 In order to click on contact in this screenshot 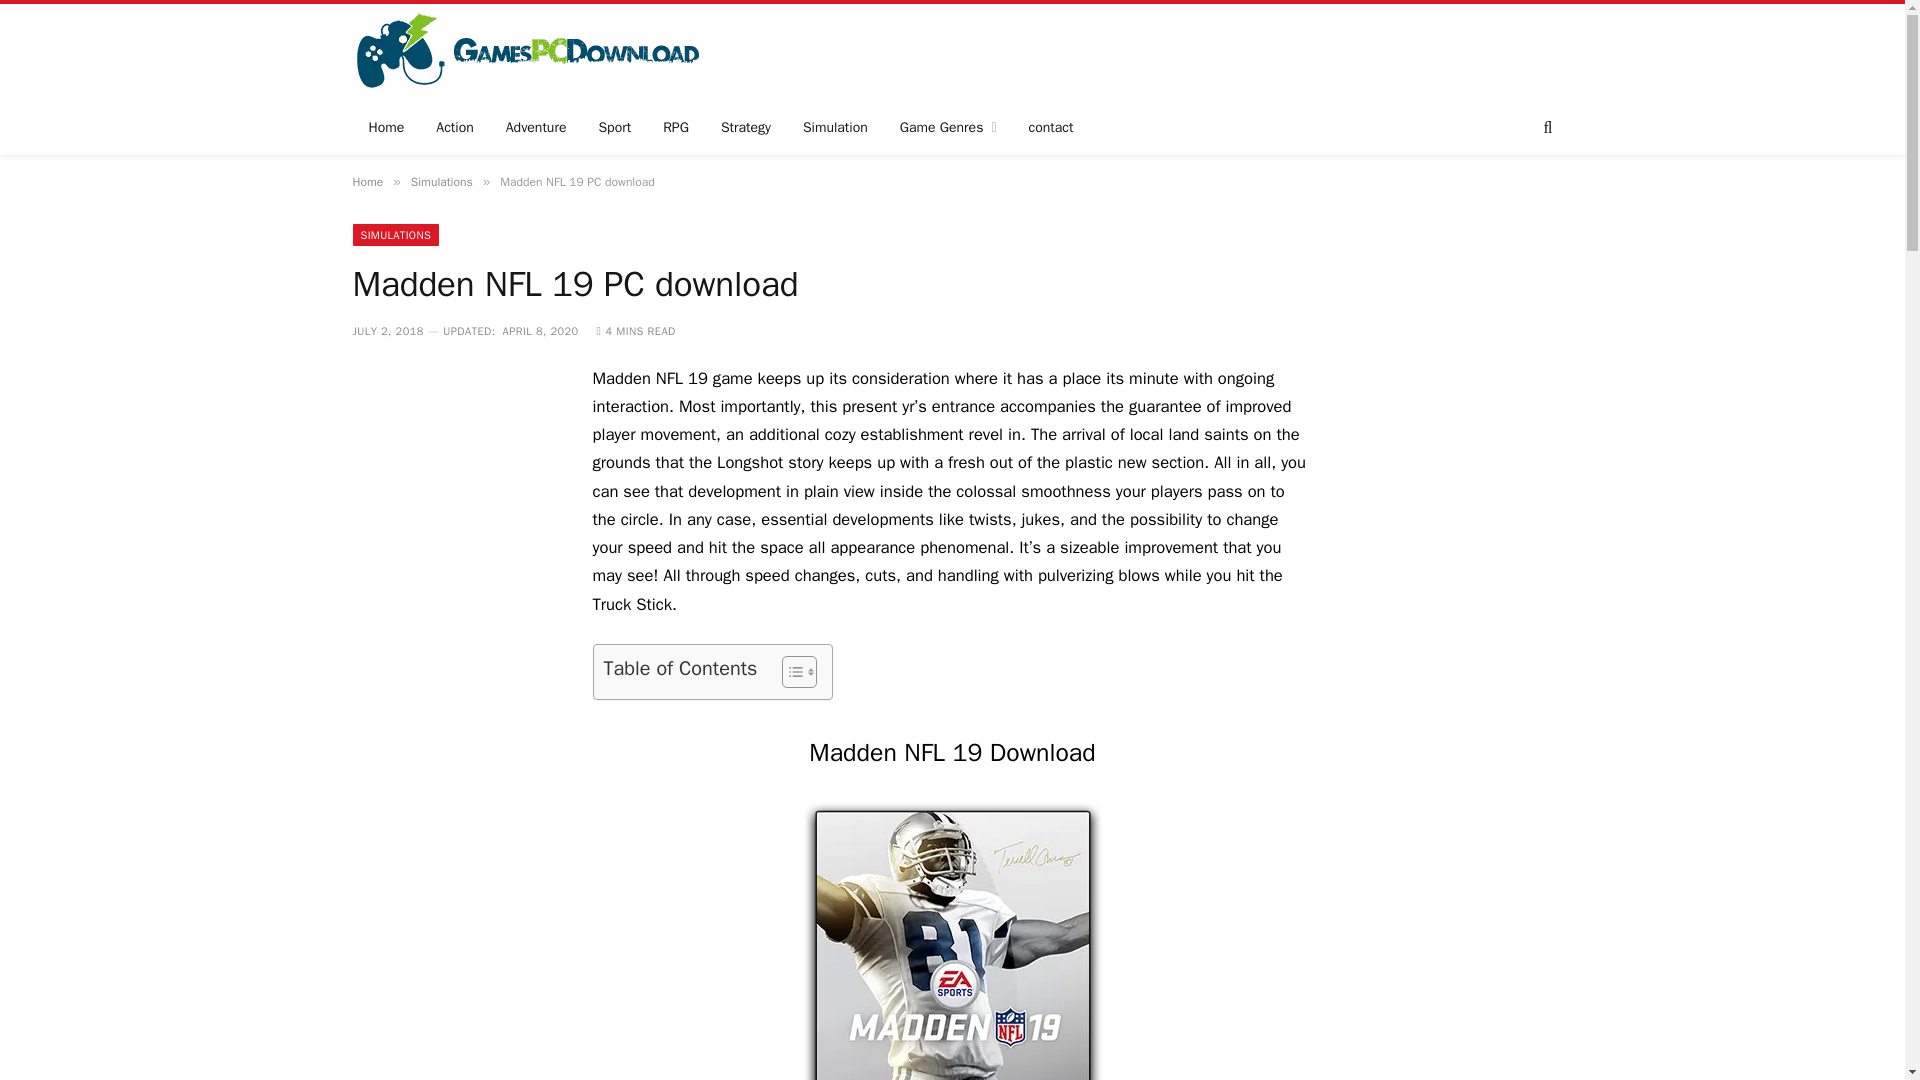, I will do `click(1052, 128)`.